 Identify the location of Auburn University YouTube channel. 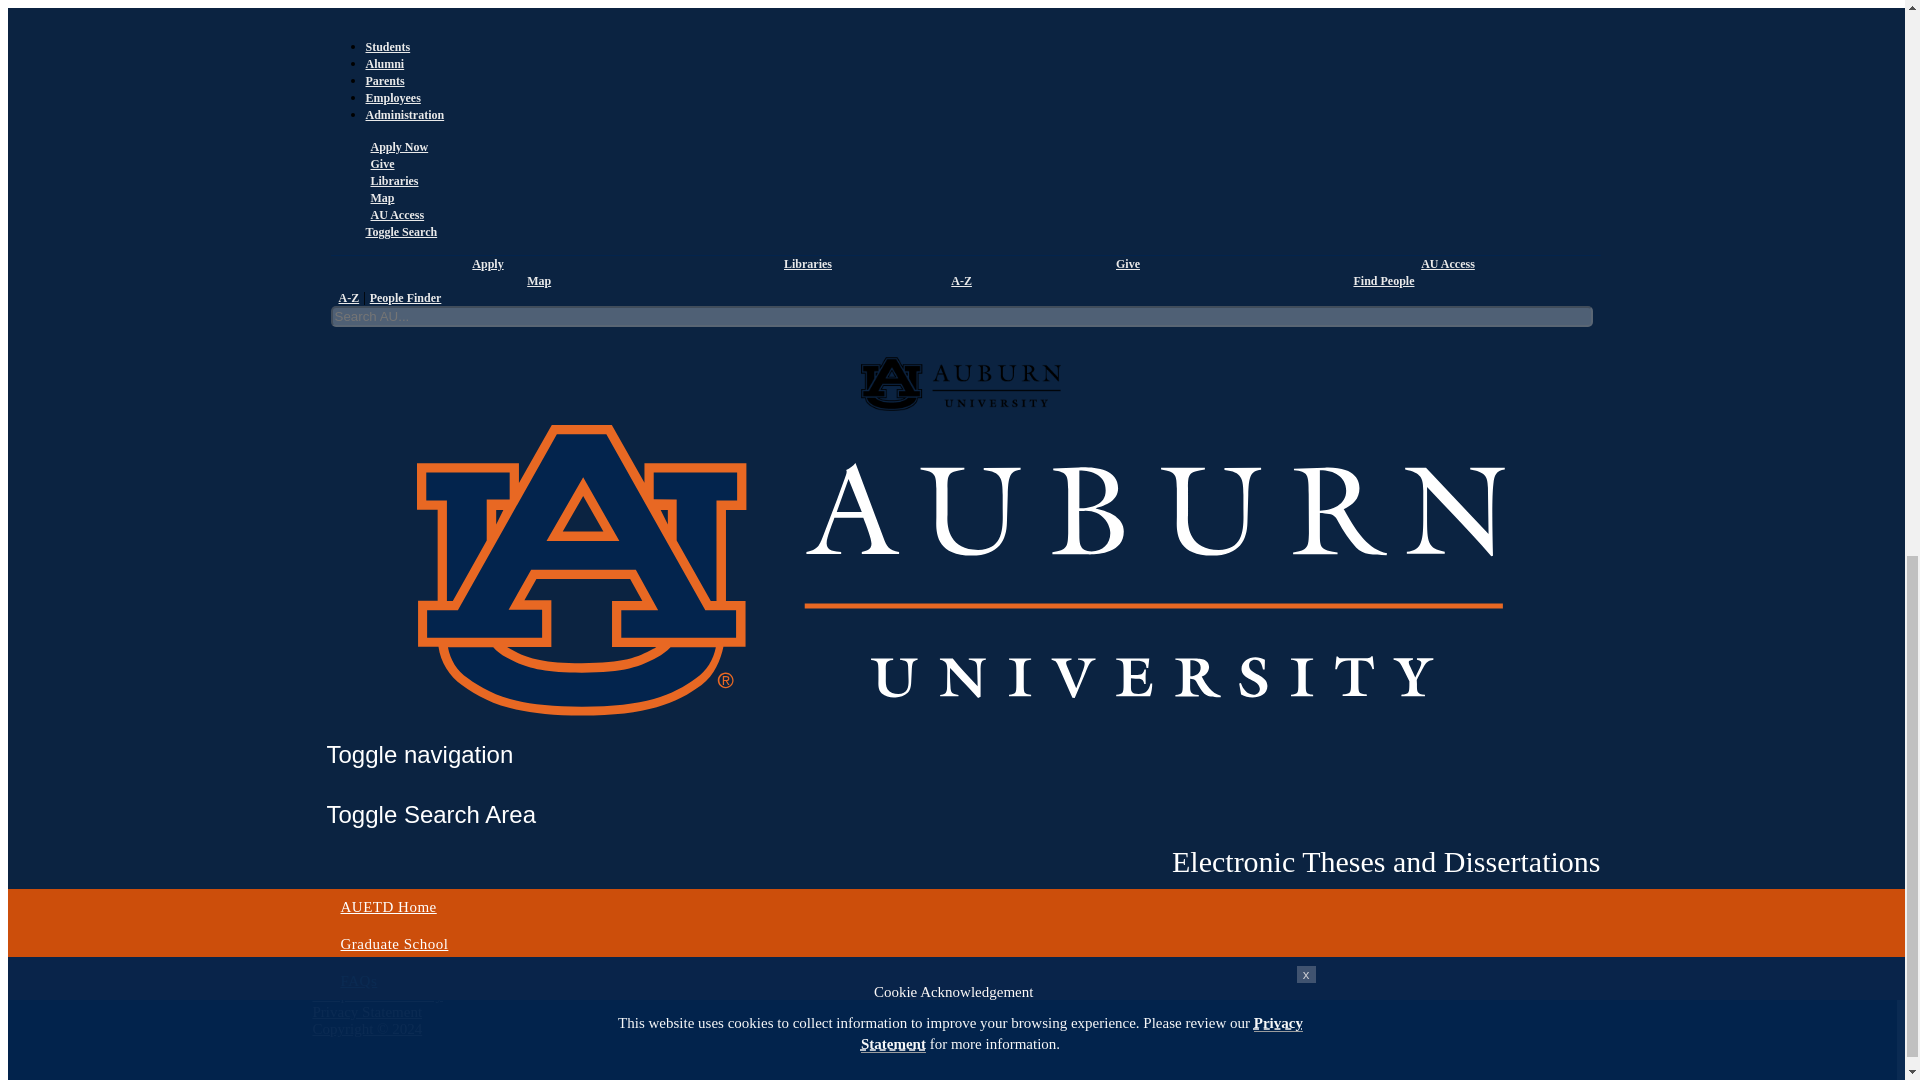
(338, 929).